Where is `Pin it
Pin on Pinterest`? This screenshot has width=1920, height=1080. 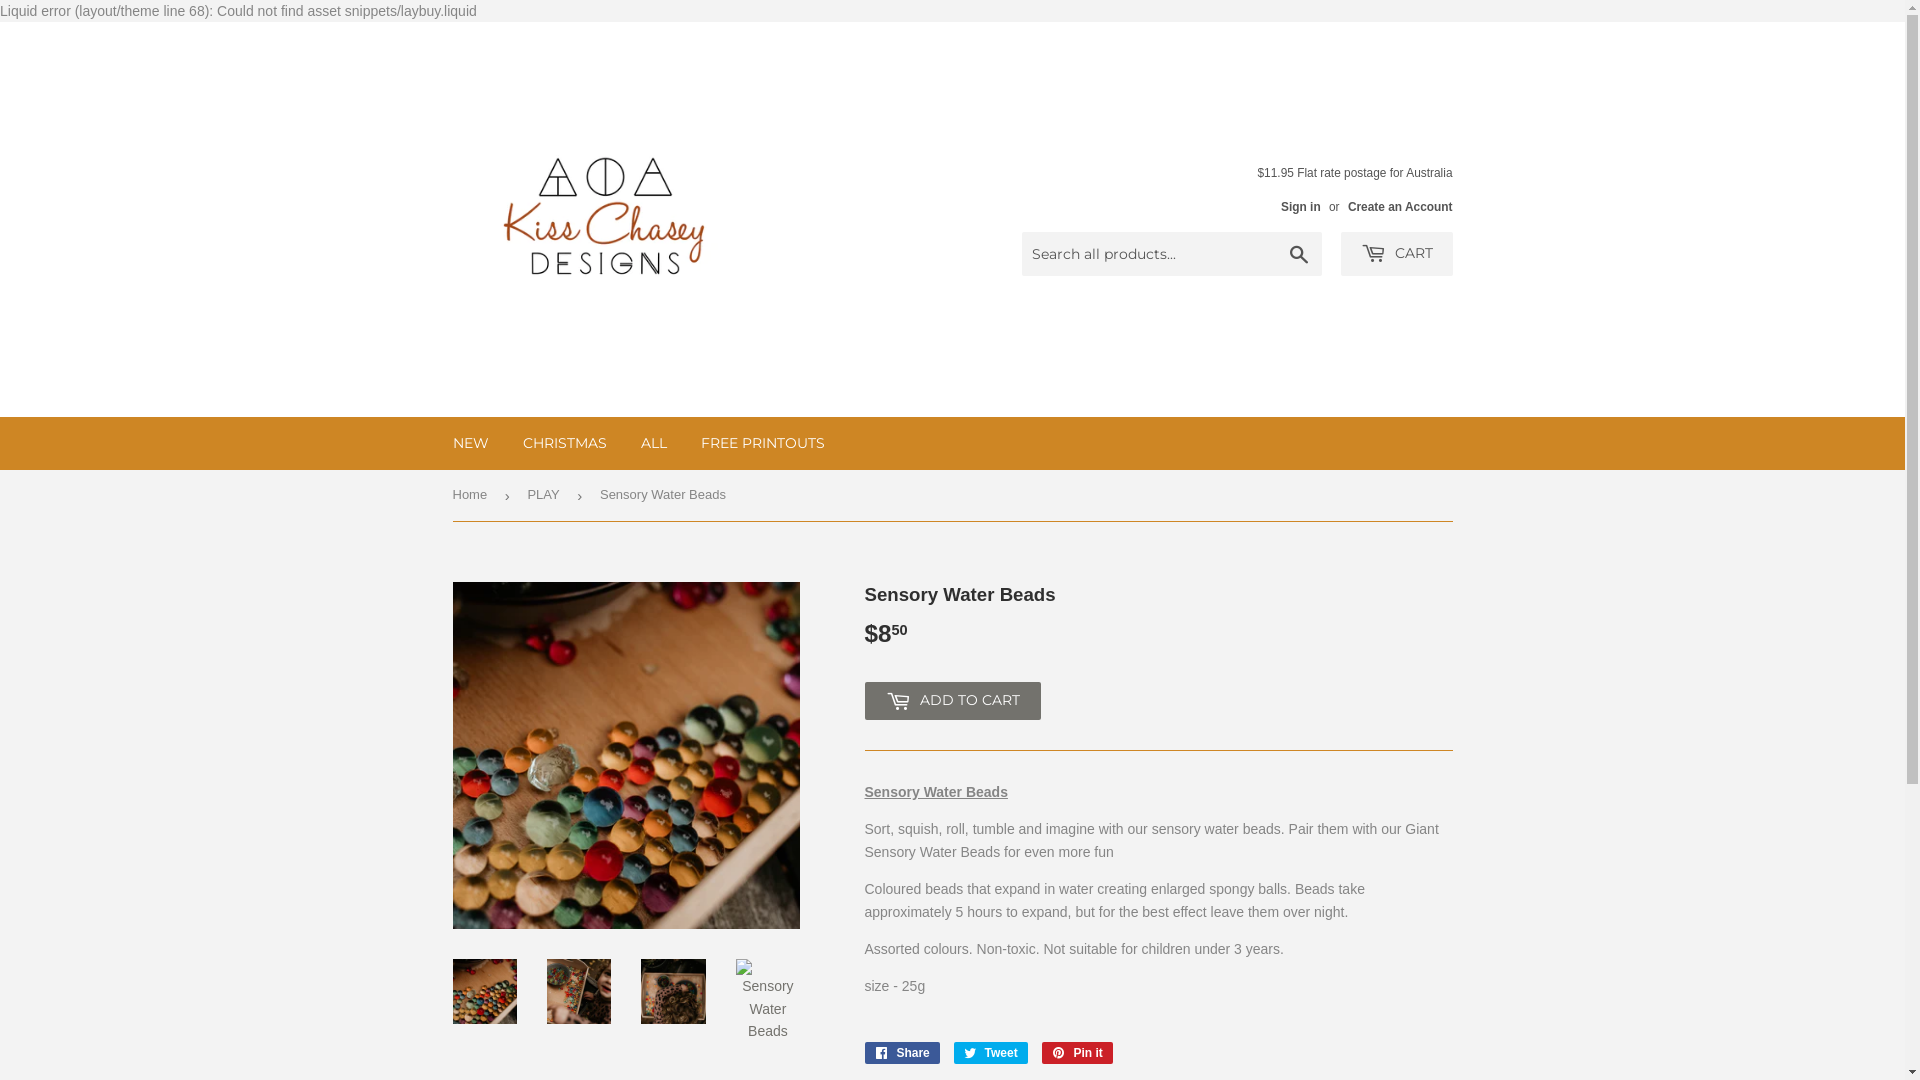
Pin it
Pin on Pinterest is located at coordinates (1078, 1053).